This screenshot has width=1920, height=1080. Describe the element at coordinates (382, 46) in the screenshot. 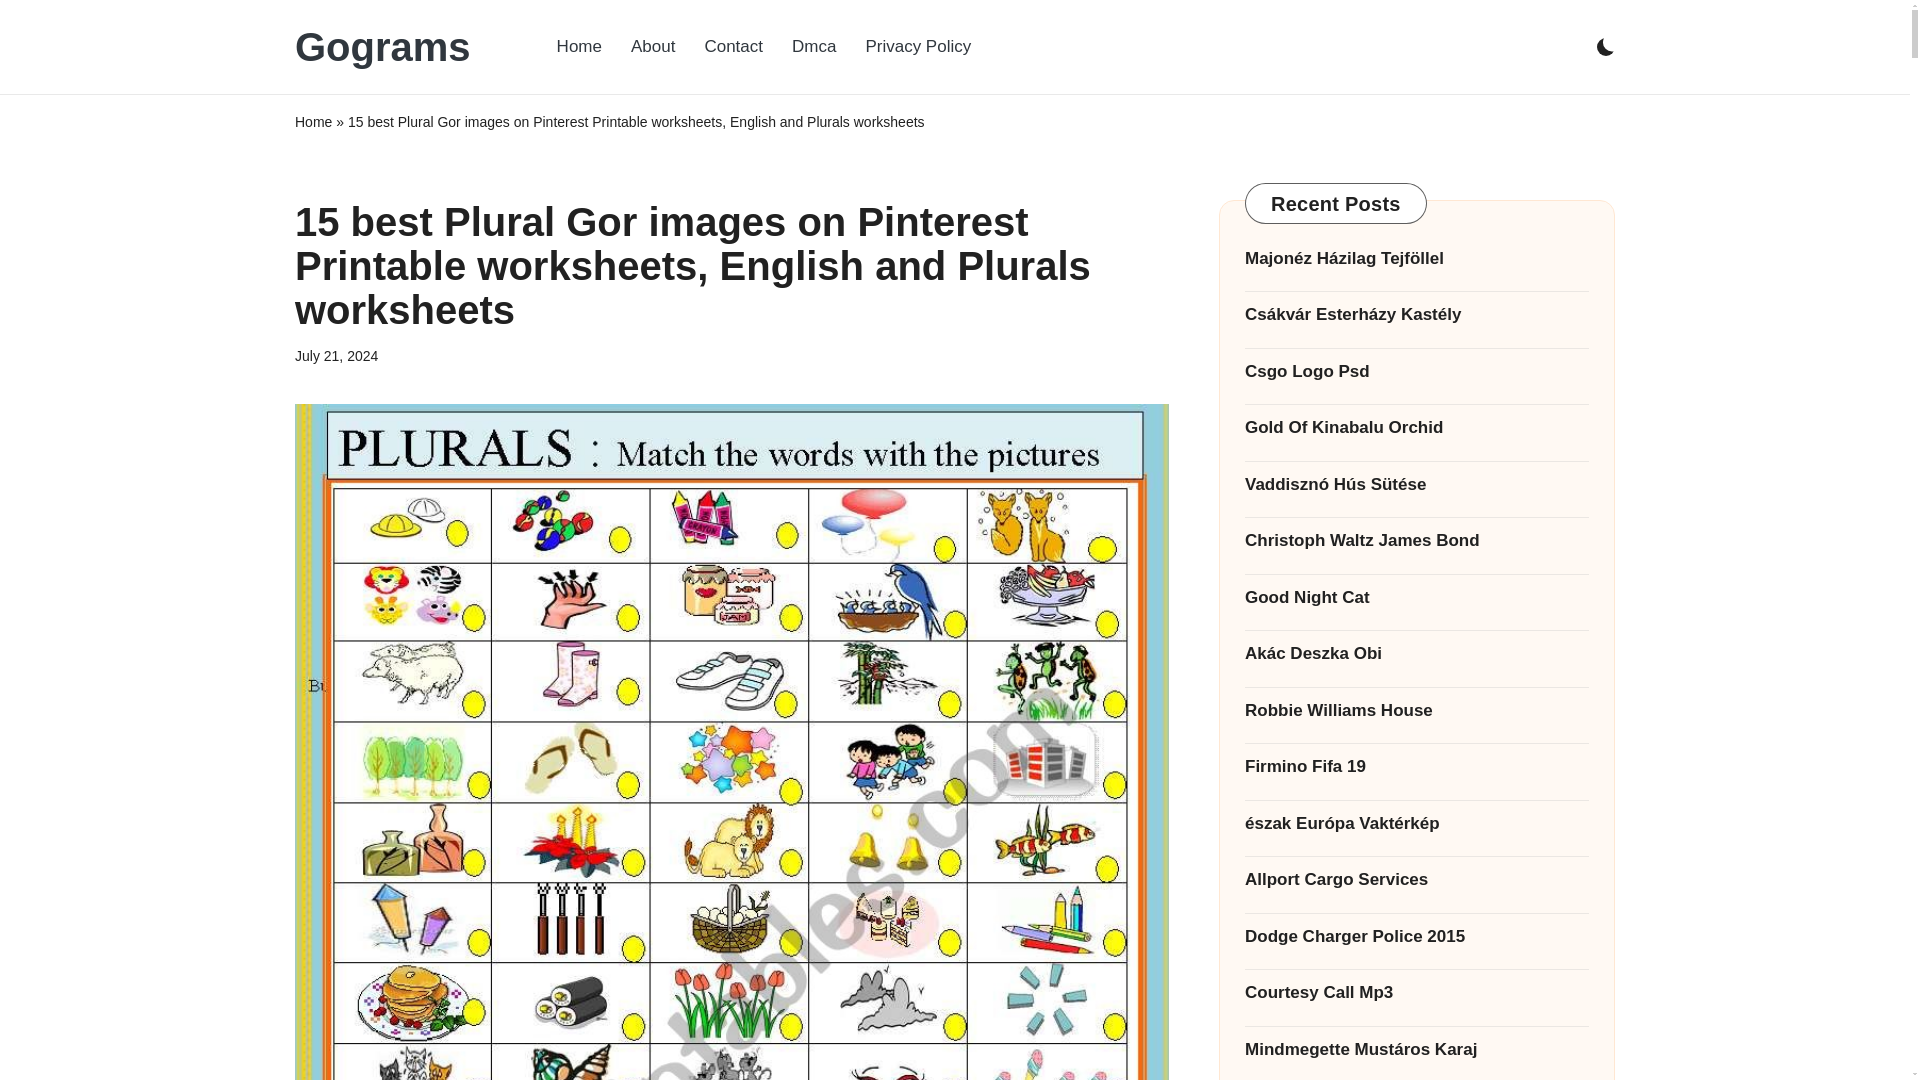

I see `Gograms` at that location.